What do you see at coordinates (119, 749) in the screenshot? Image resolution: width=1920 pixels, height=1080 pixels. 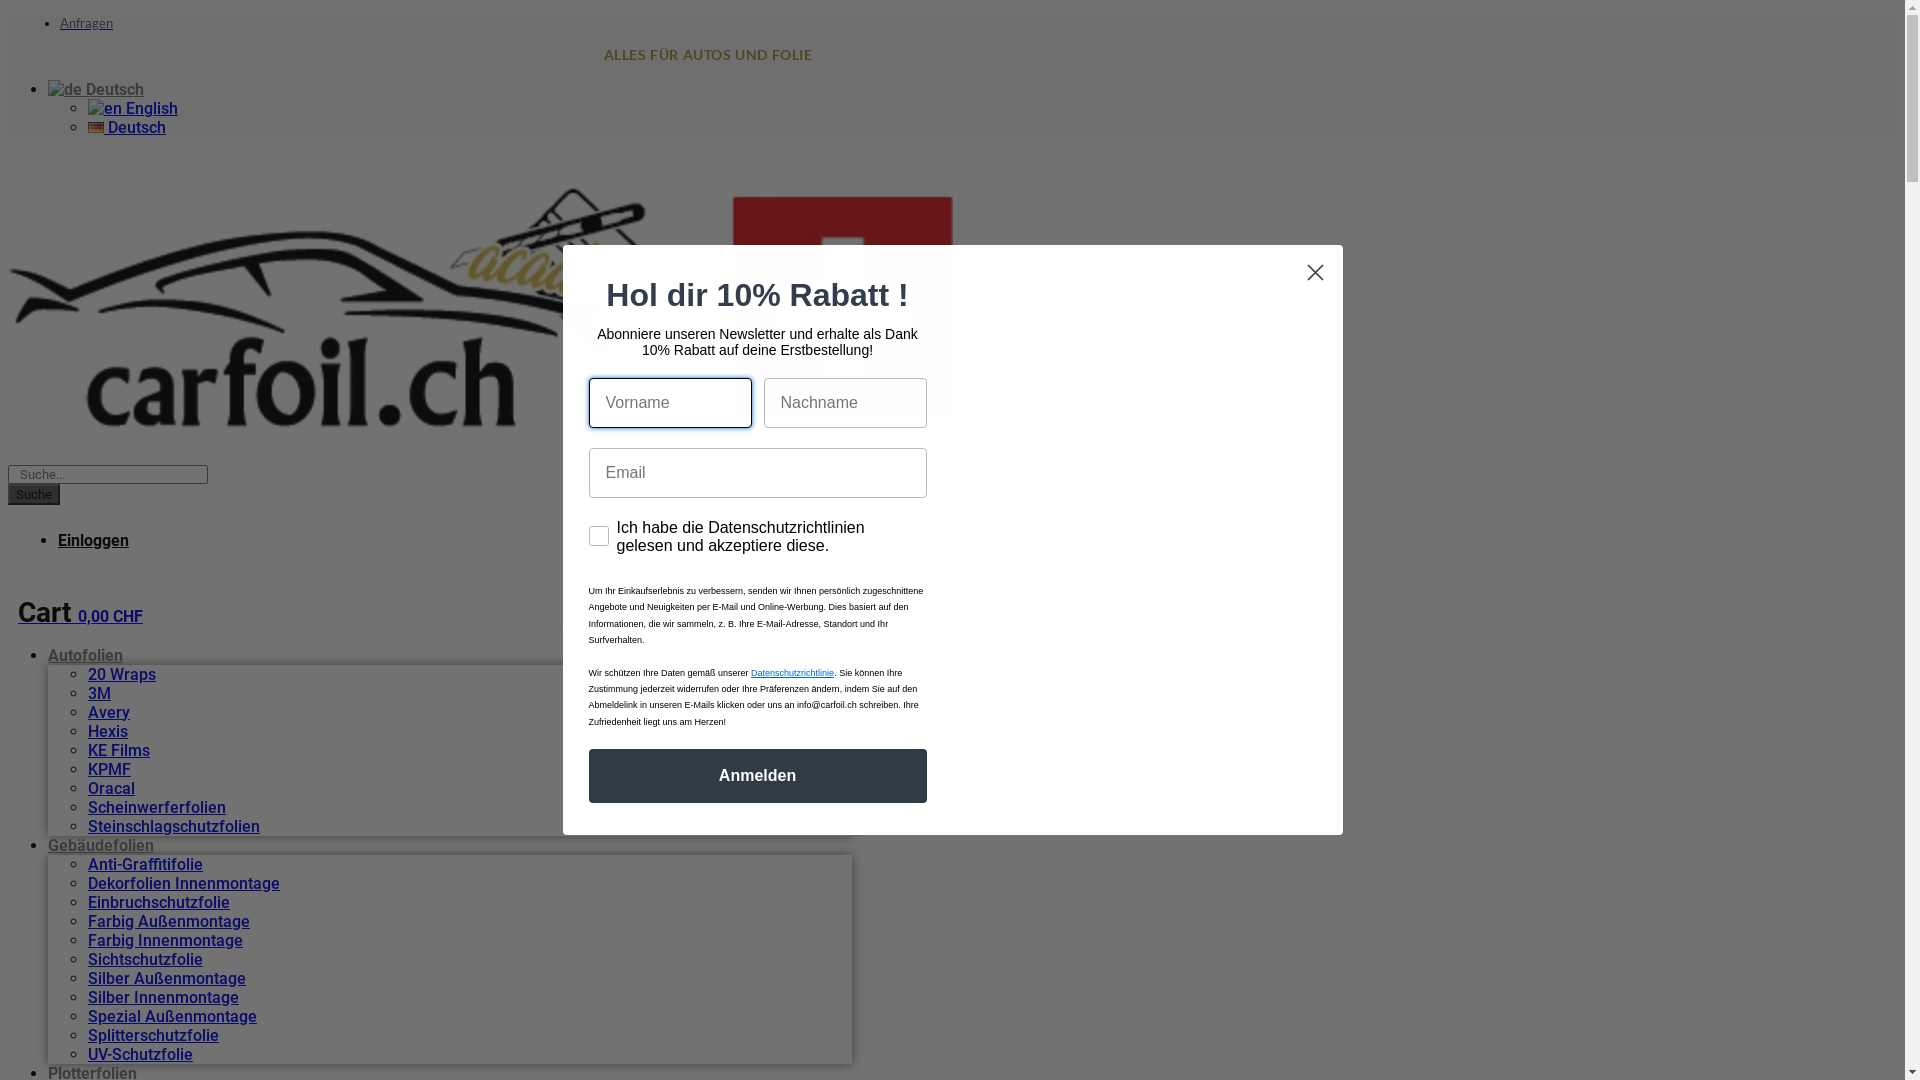 I see `KE Films` at bounding box center [119, 749].